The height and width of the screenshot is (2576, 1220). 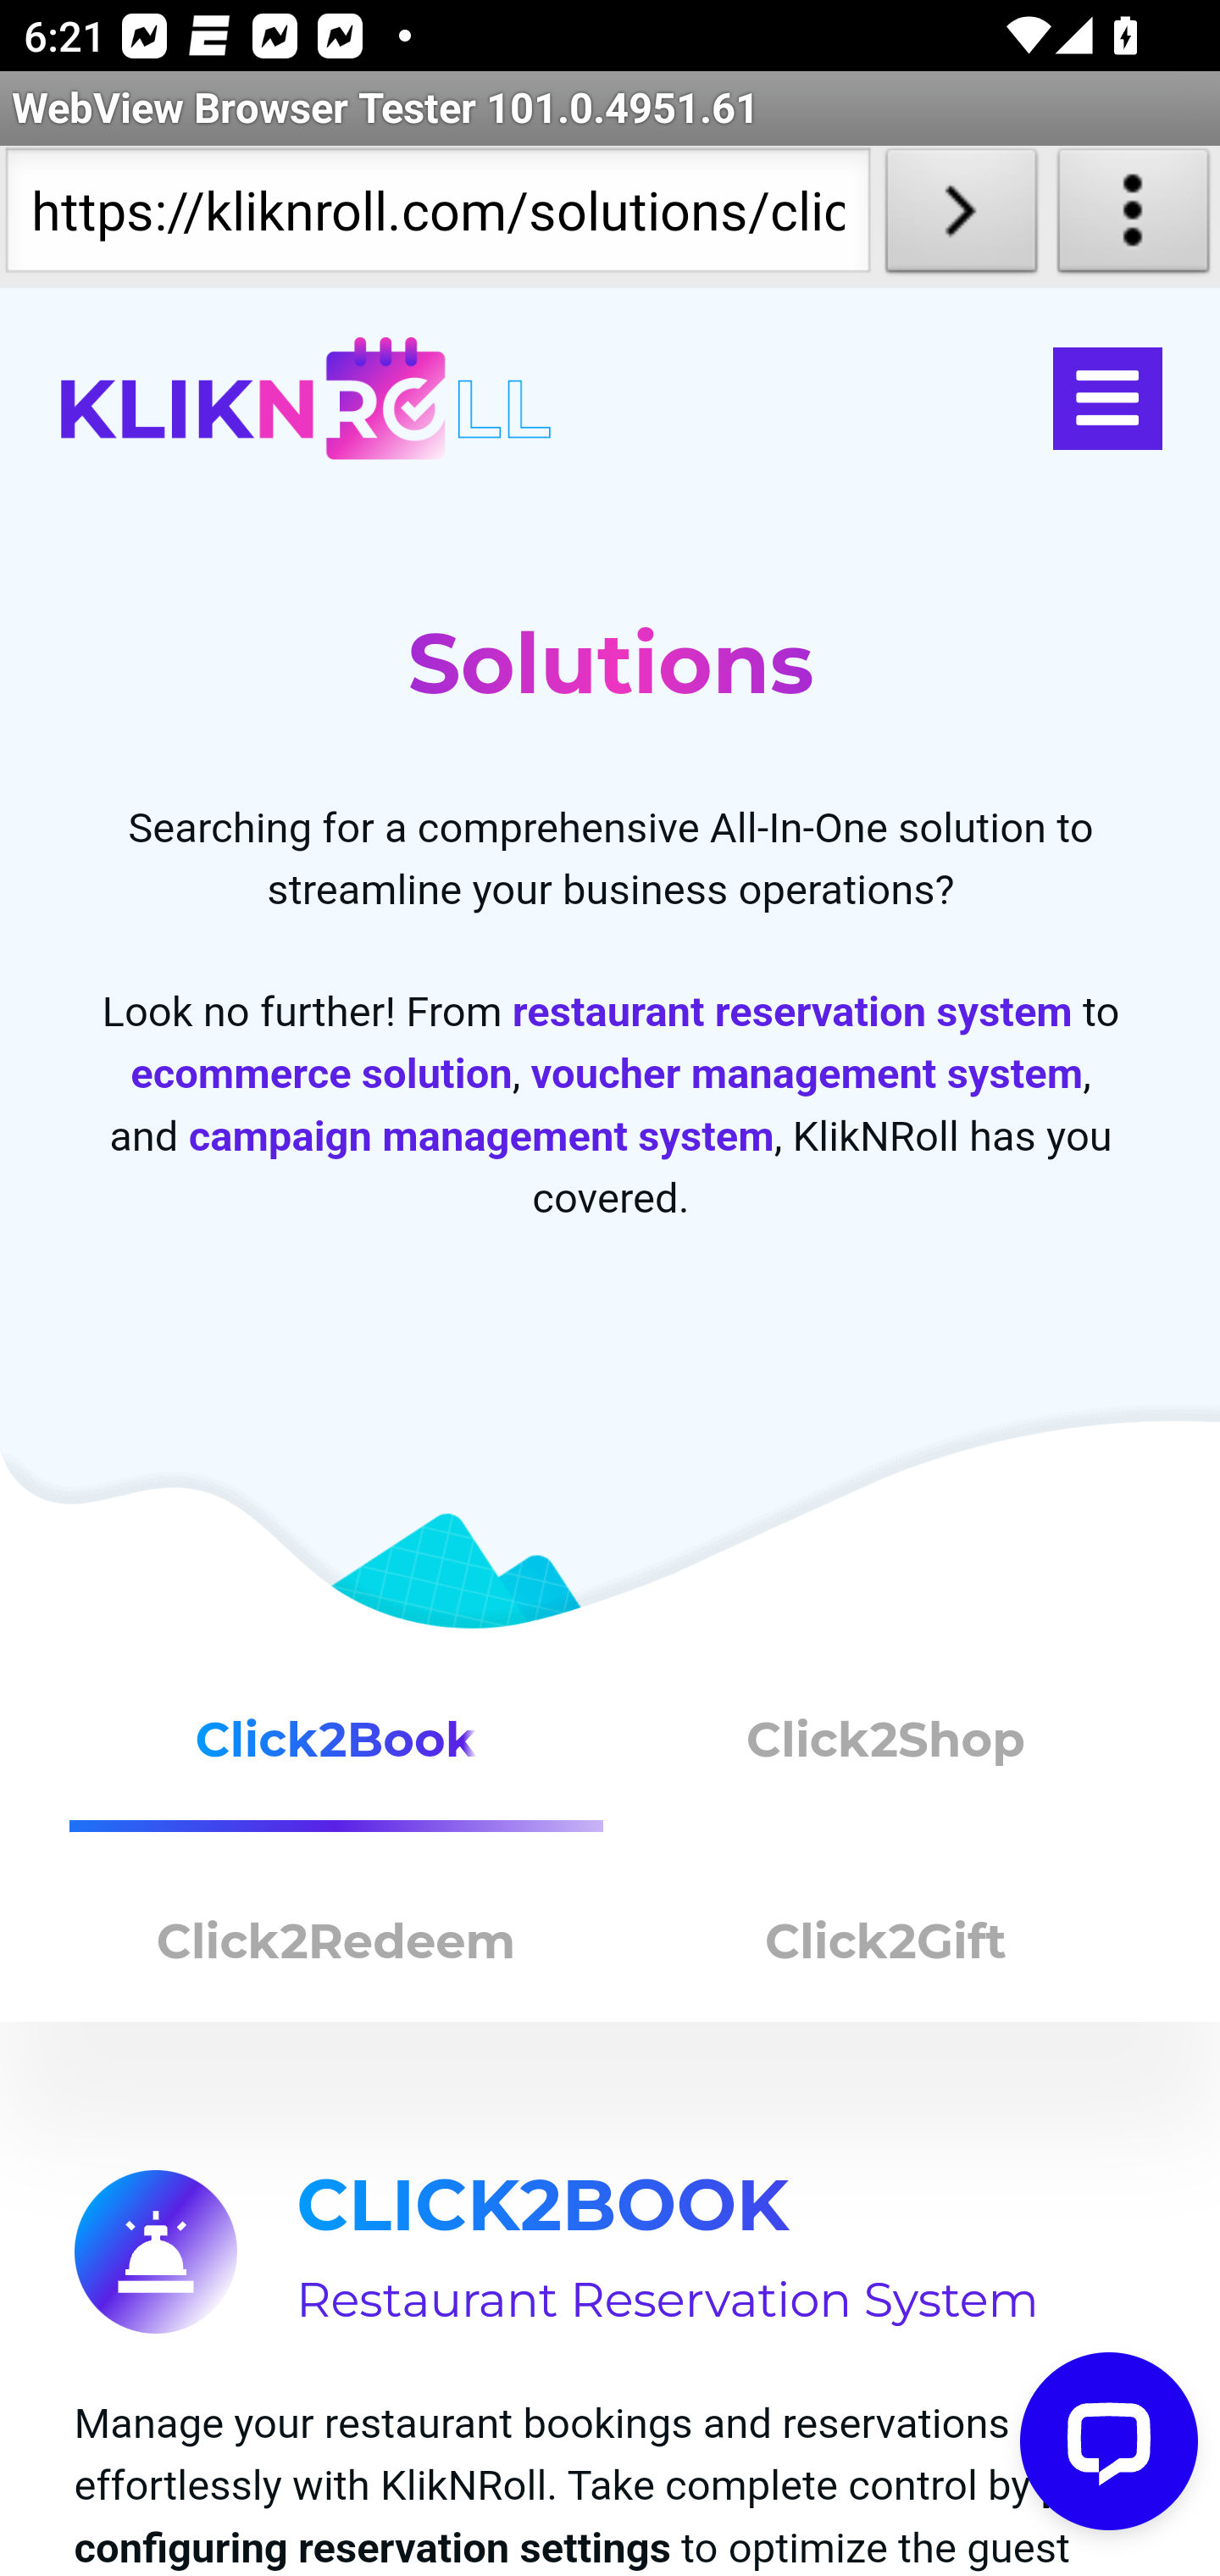 I want to click on Load URL, so click(x=961, y=217).